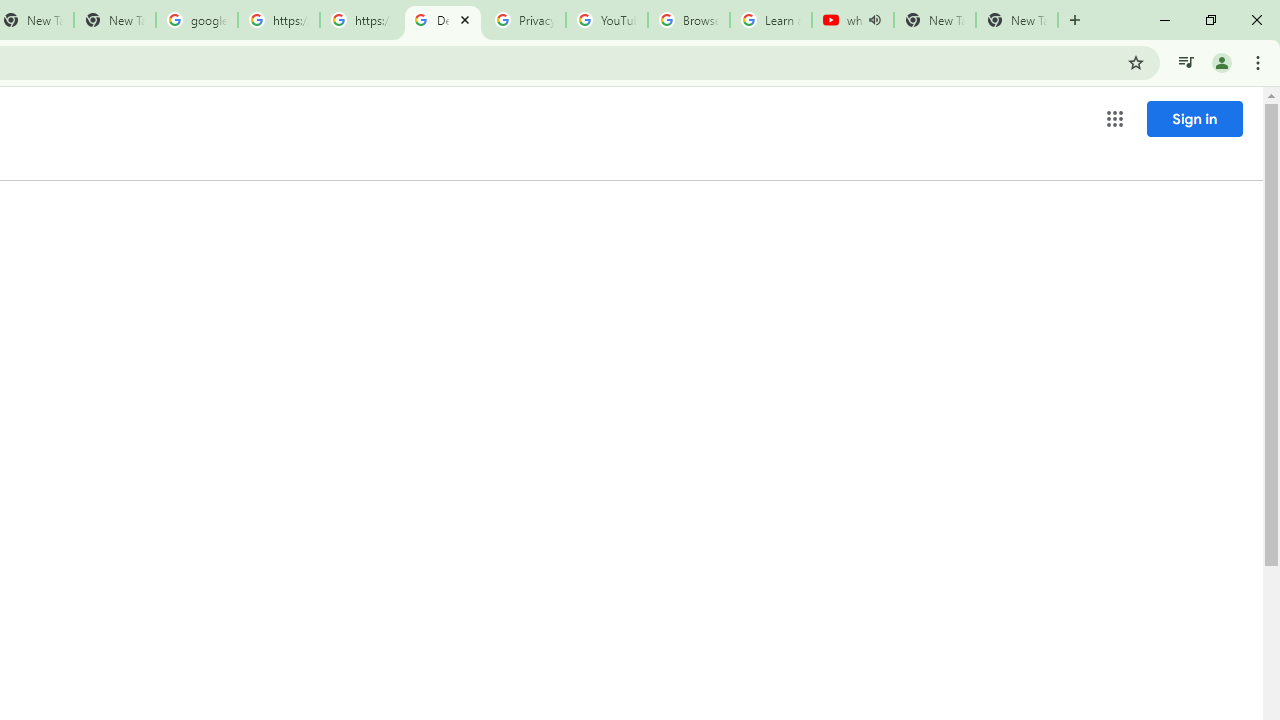 The width and height of the screenshot is (1280, 720). I want to click on https://scholar.google.com/, so click(360, 20).